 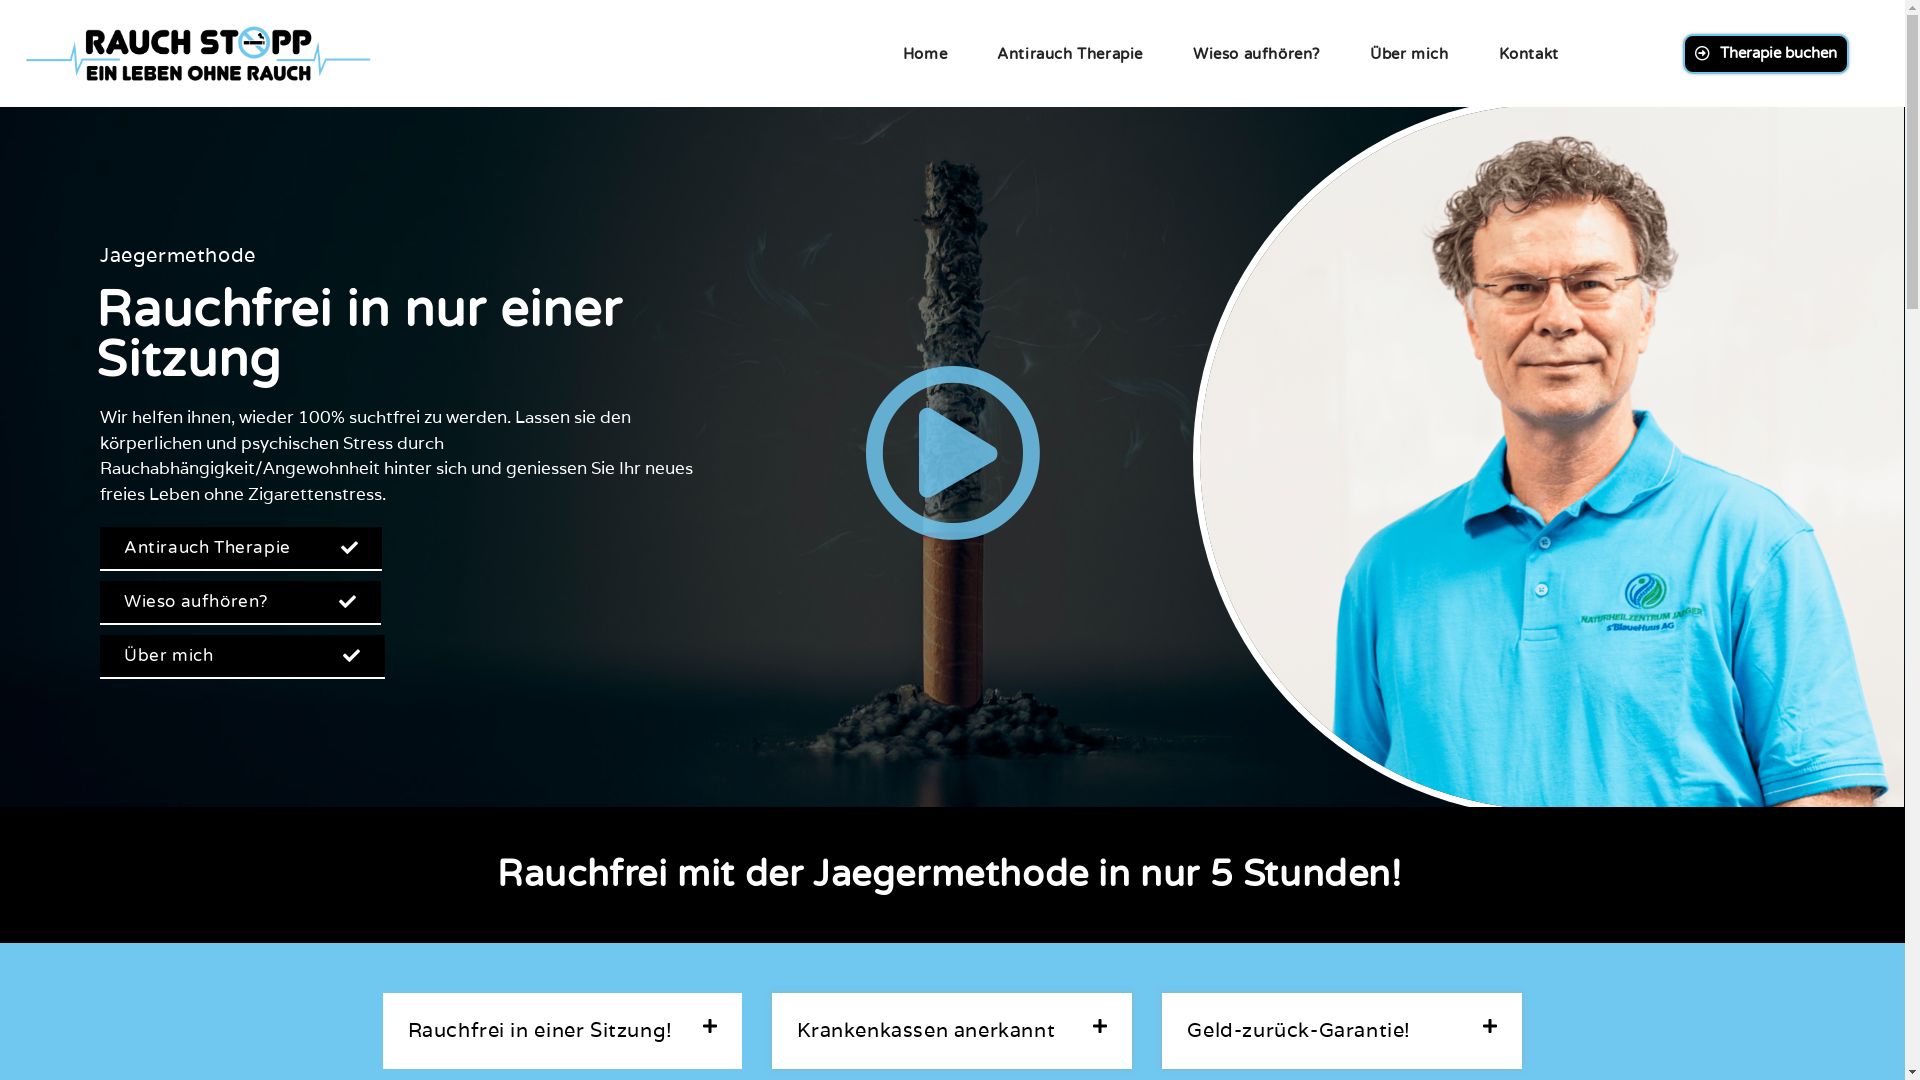 I want to click on Rauchfrei in einer Sitzung!, so click(x=540, y=1030).